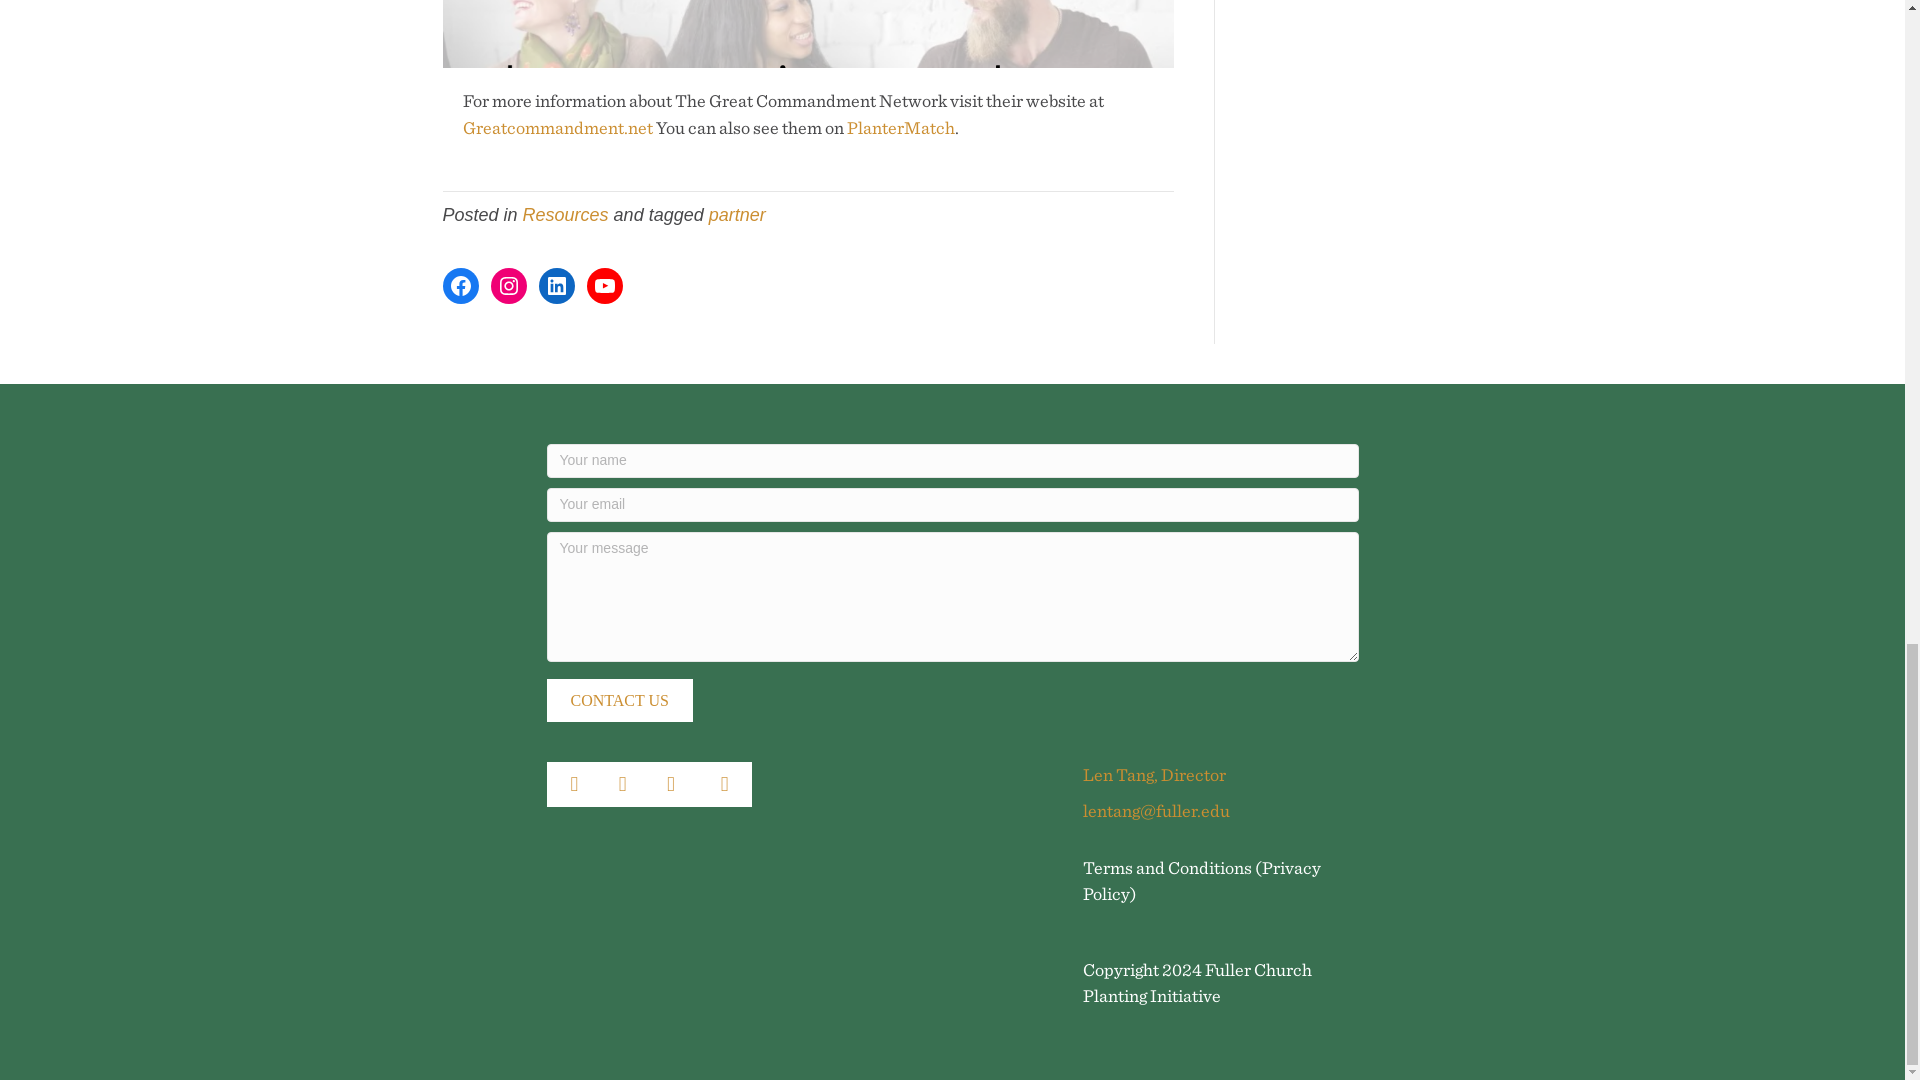 This screenshot has width=1920, height=1080. Describe the element at coordinates (565, 214) in the screenshot. I see `Resources` at that location.